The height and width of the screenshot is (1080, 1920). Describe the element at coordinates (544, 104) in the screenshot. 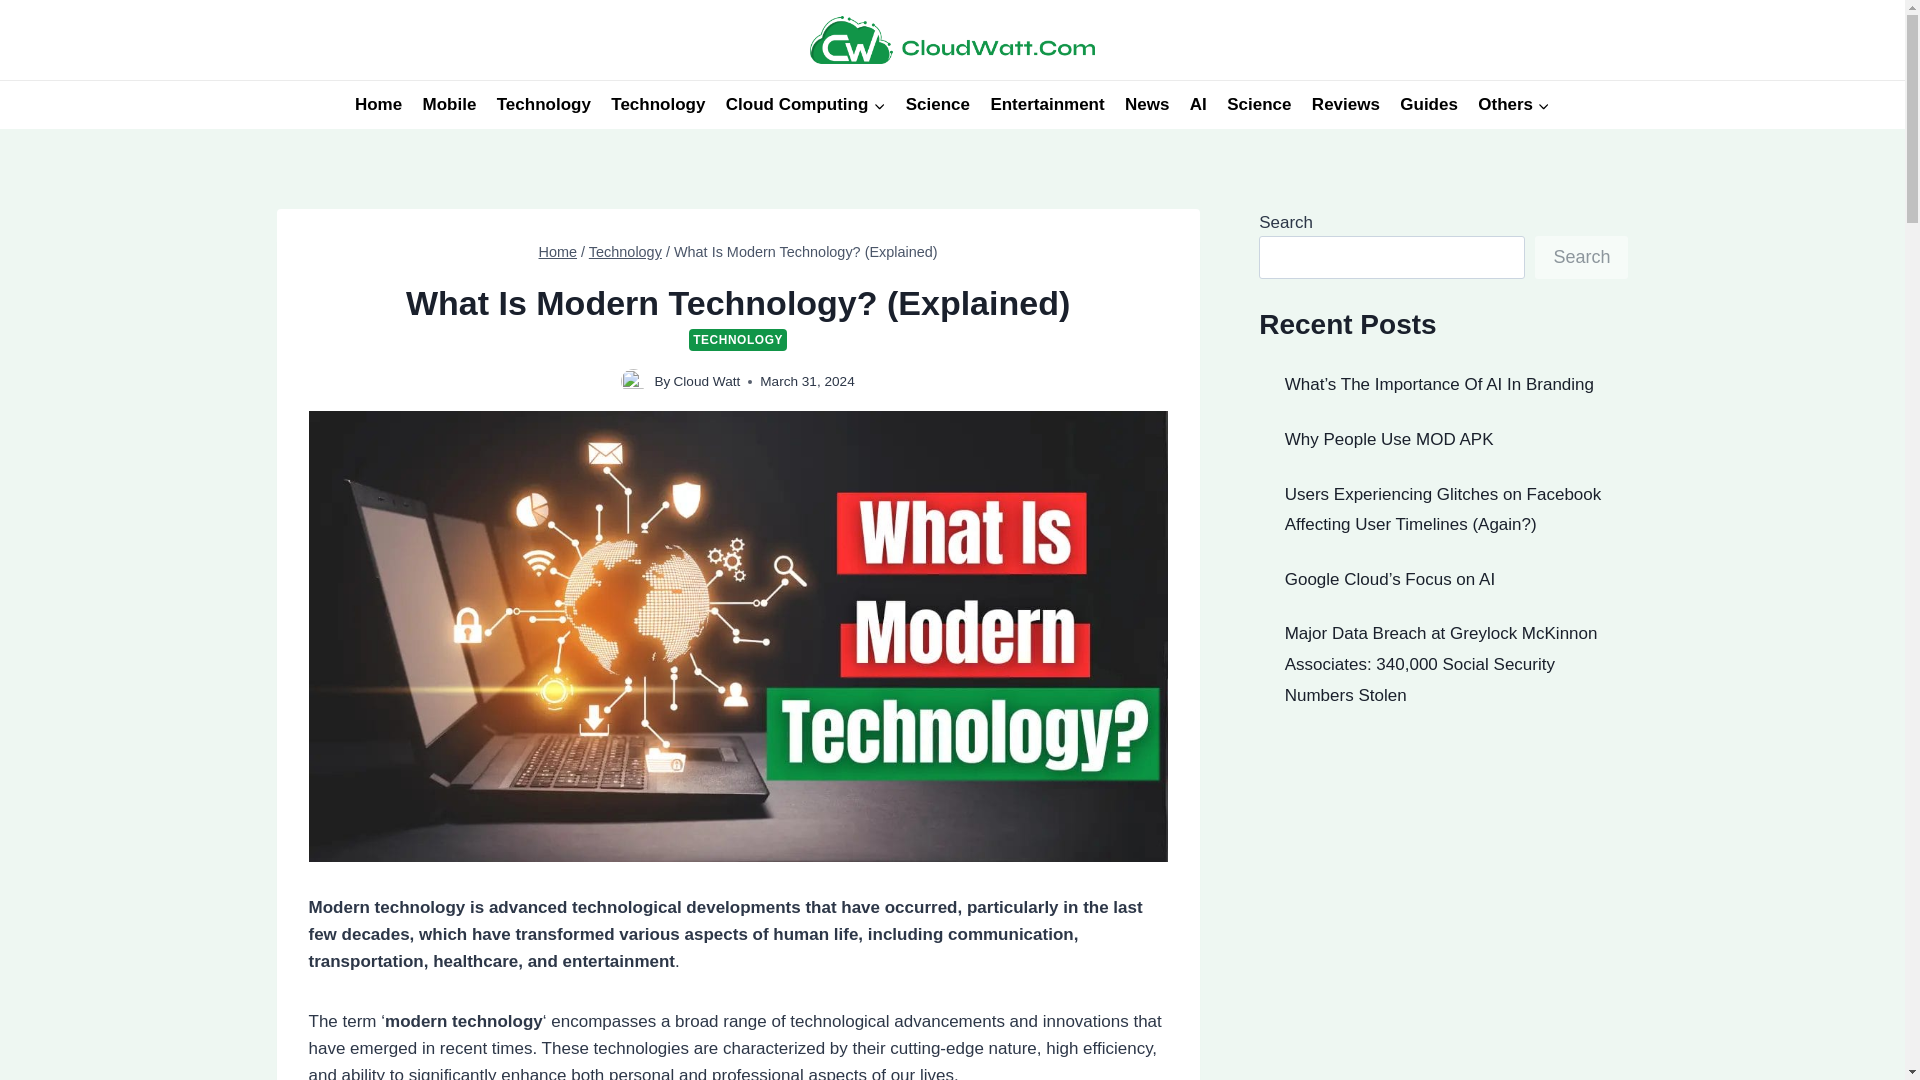

I see `Technology` at that location.